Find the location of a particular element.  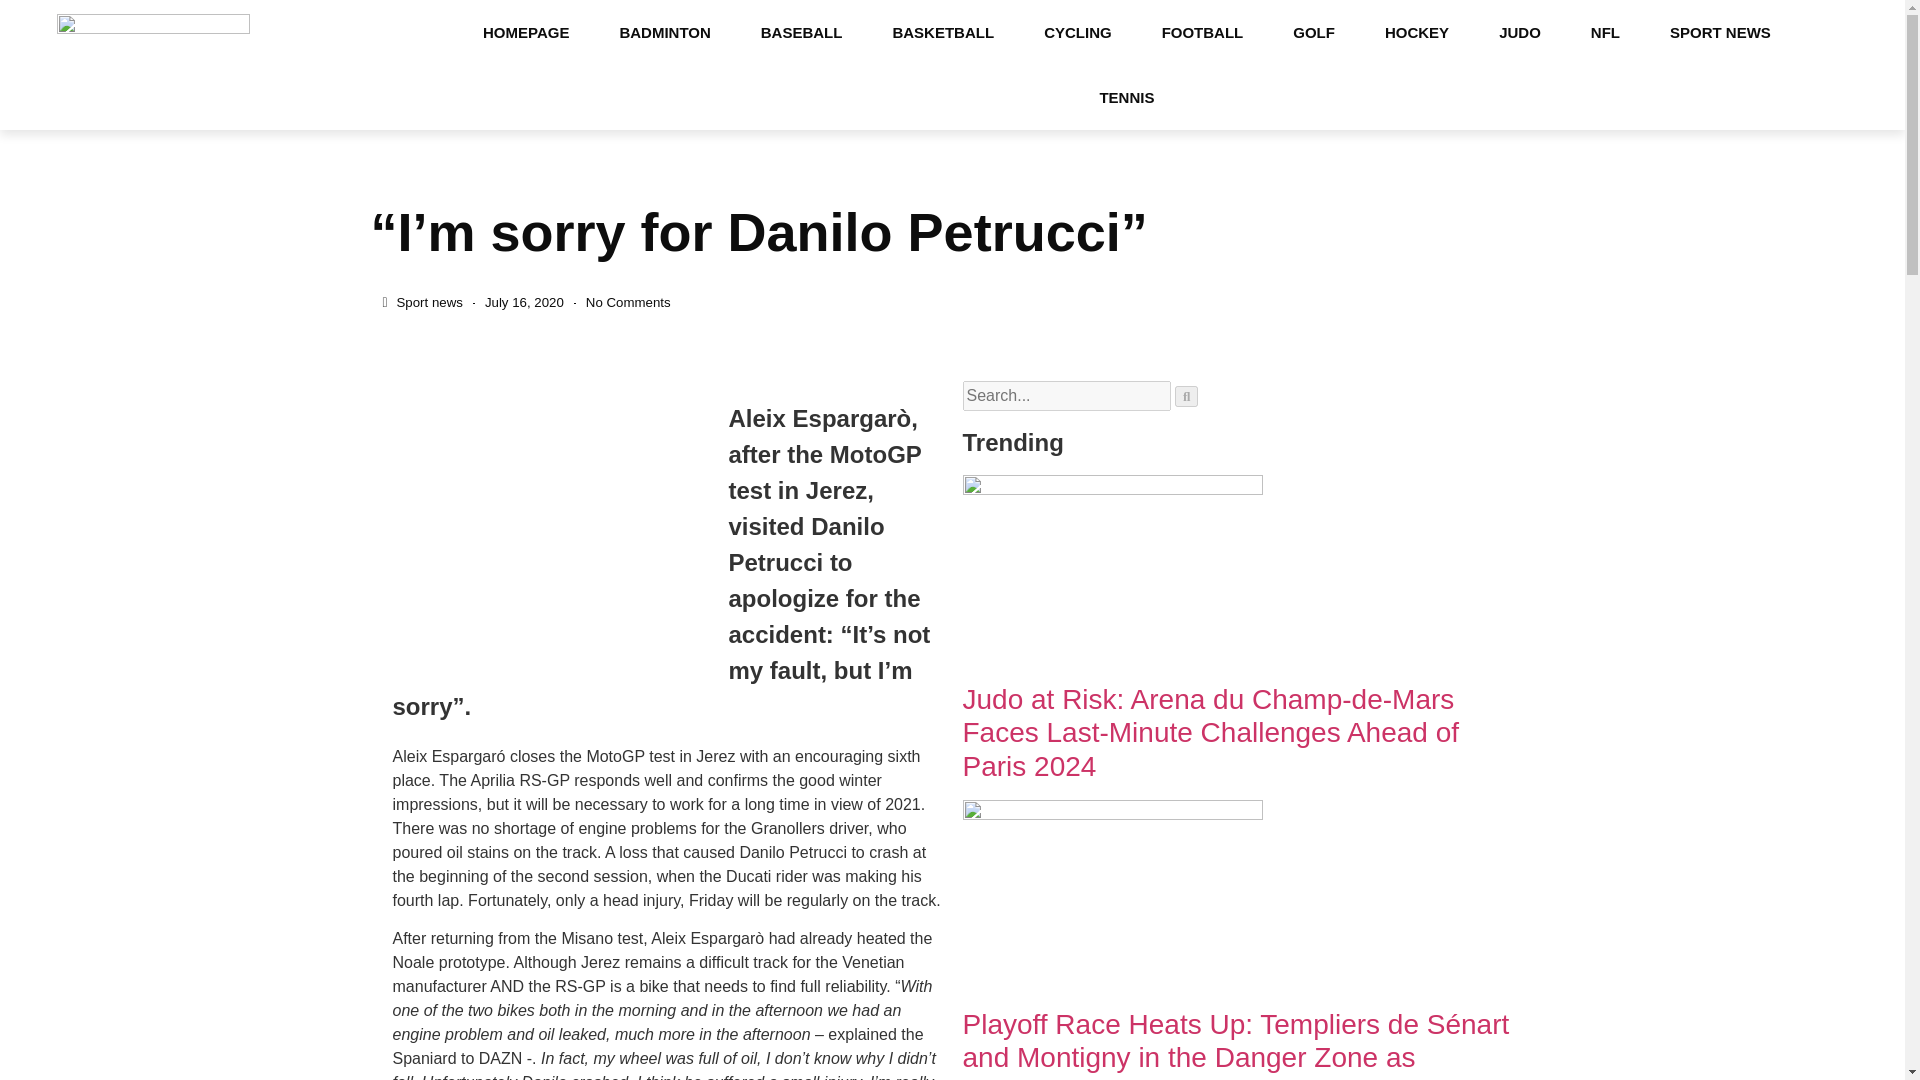

BASKETBALL is located at coordinates (943, 32).